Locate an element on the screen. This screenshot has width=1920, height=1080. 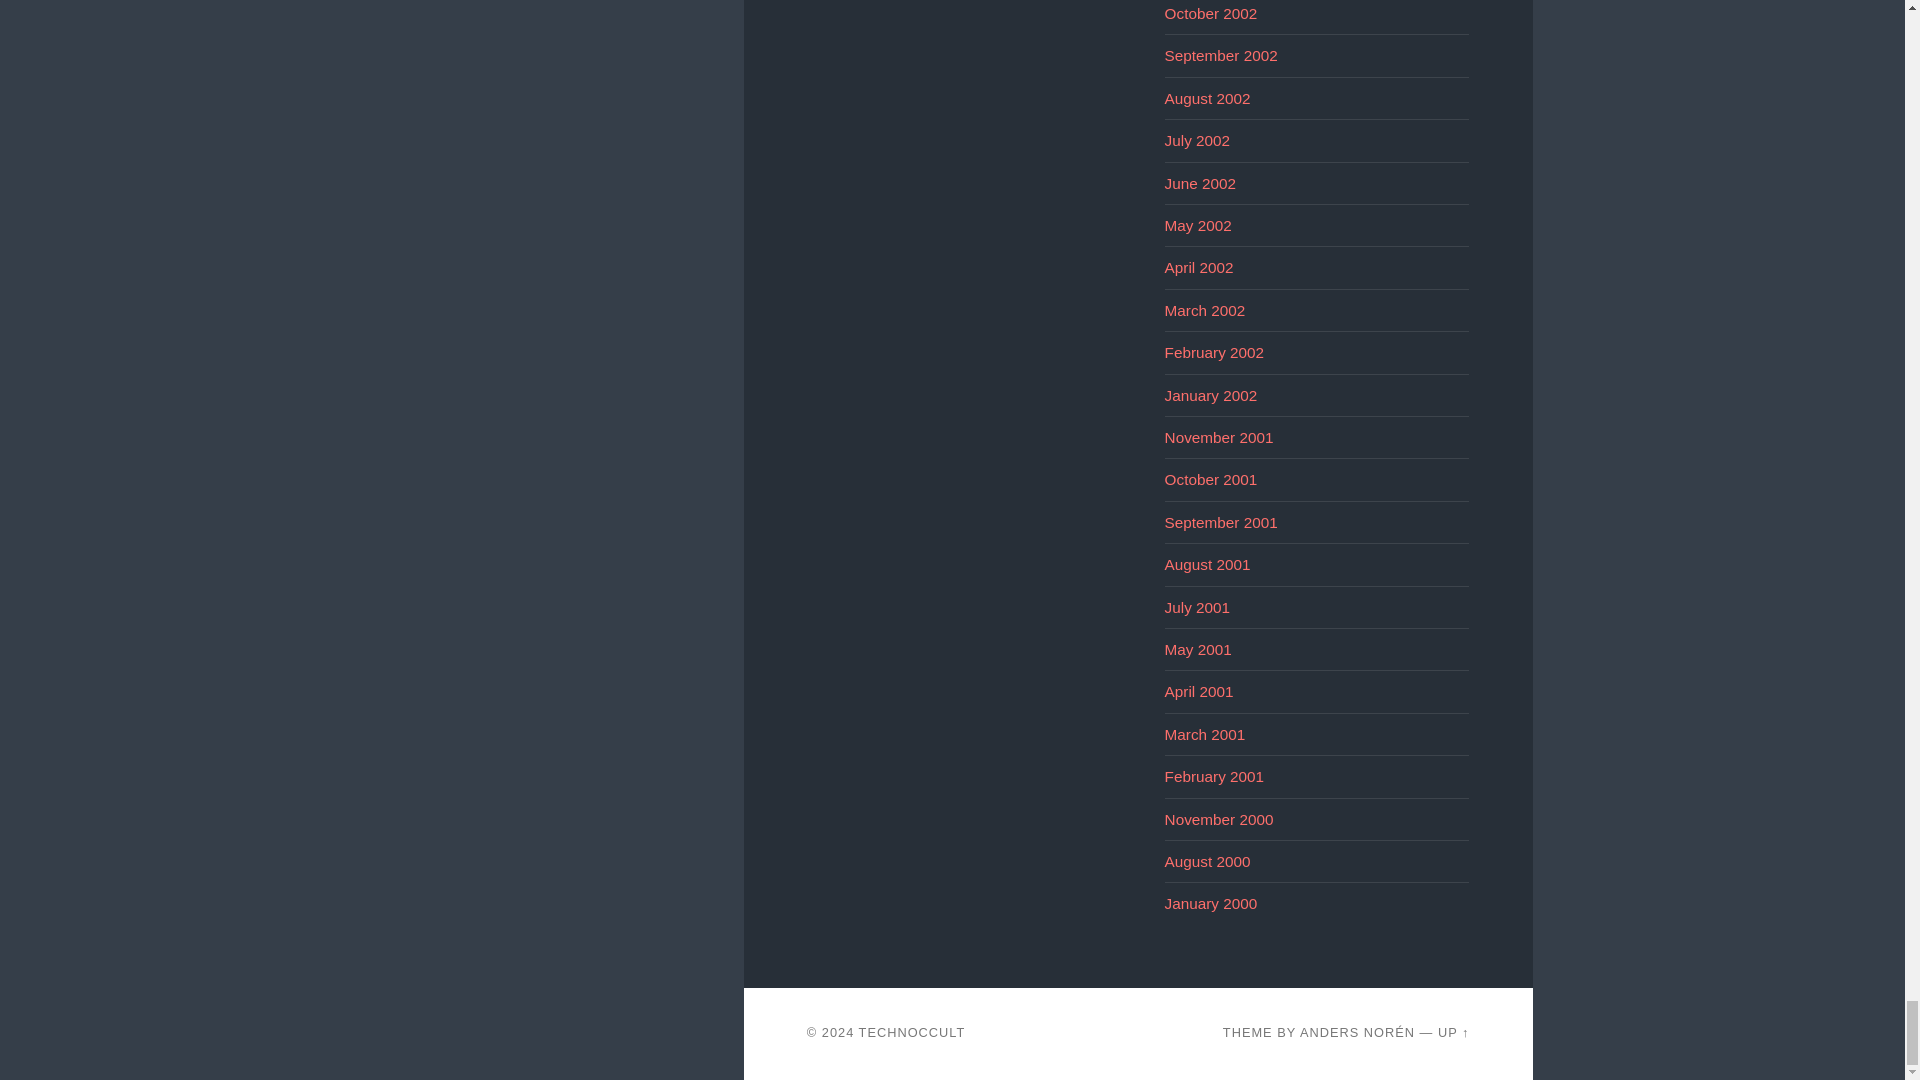
To the top is located at coordinates (1454, 1032).